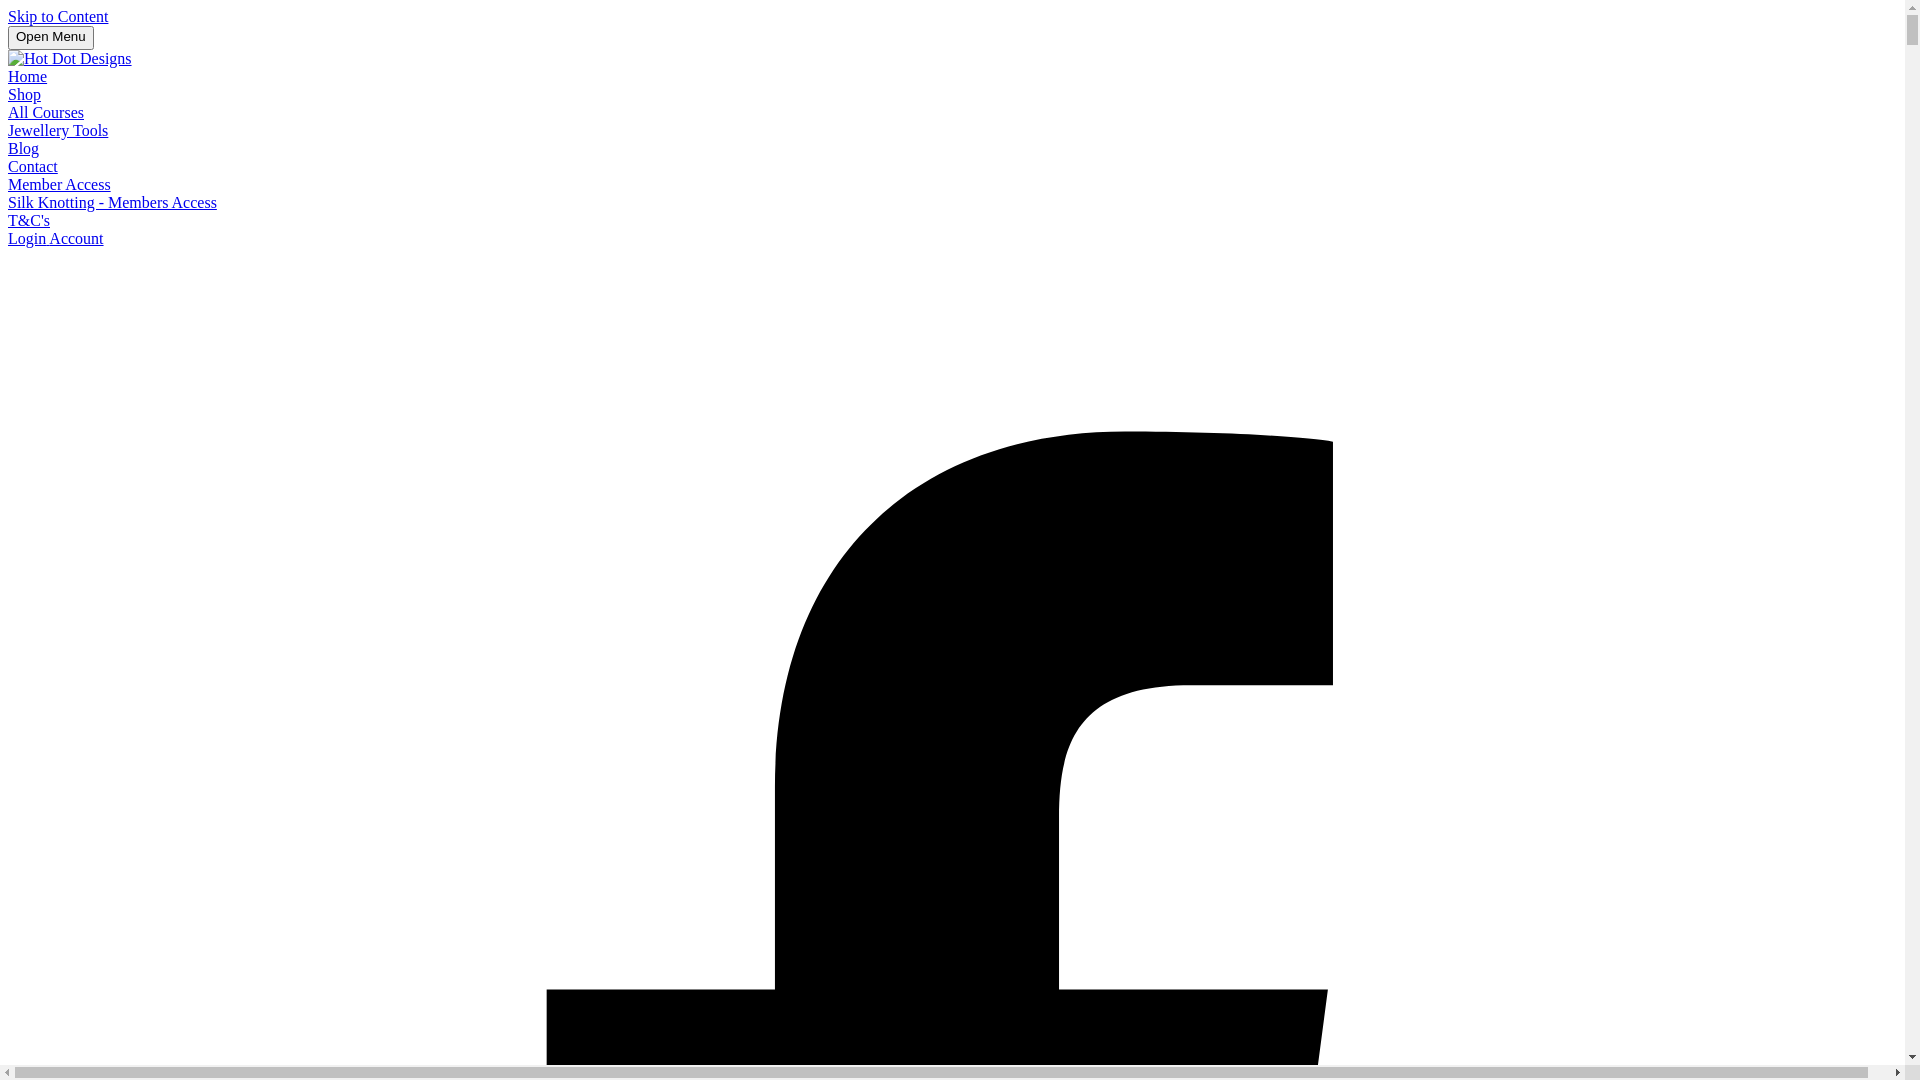 This screenshot has height=1080, width=1920. Describe the element at coordinates (24, 148) in the screenshot. I see `Blog` at that location.